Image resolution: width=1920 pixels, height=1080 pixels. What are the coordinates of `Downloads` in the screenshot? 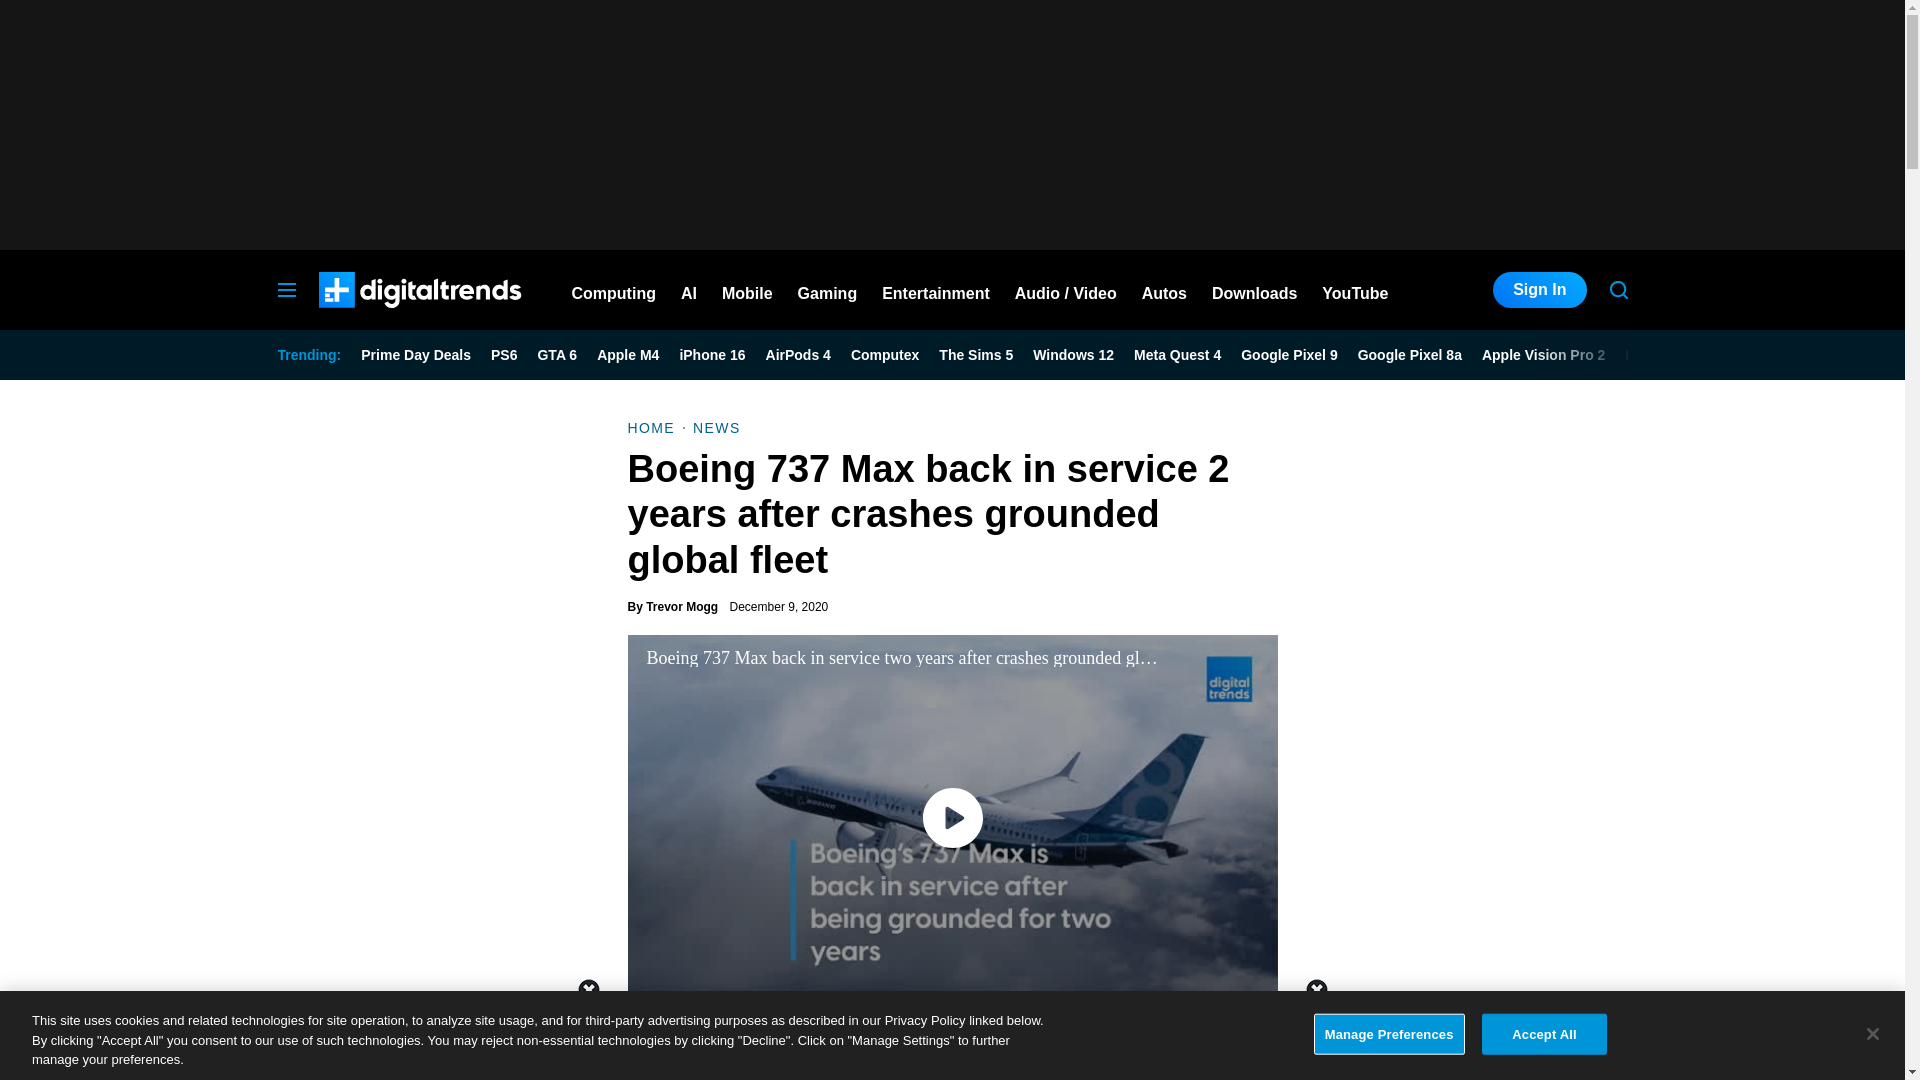 It's located at (1254, 290).